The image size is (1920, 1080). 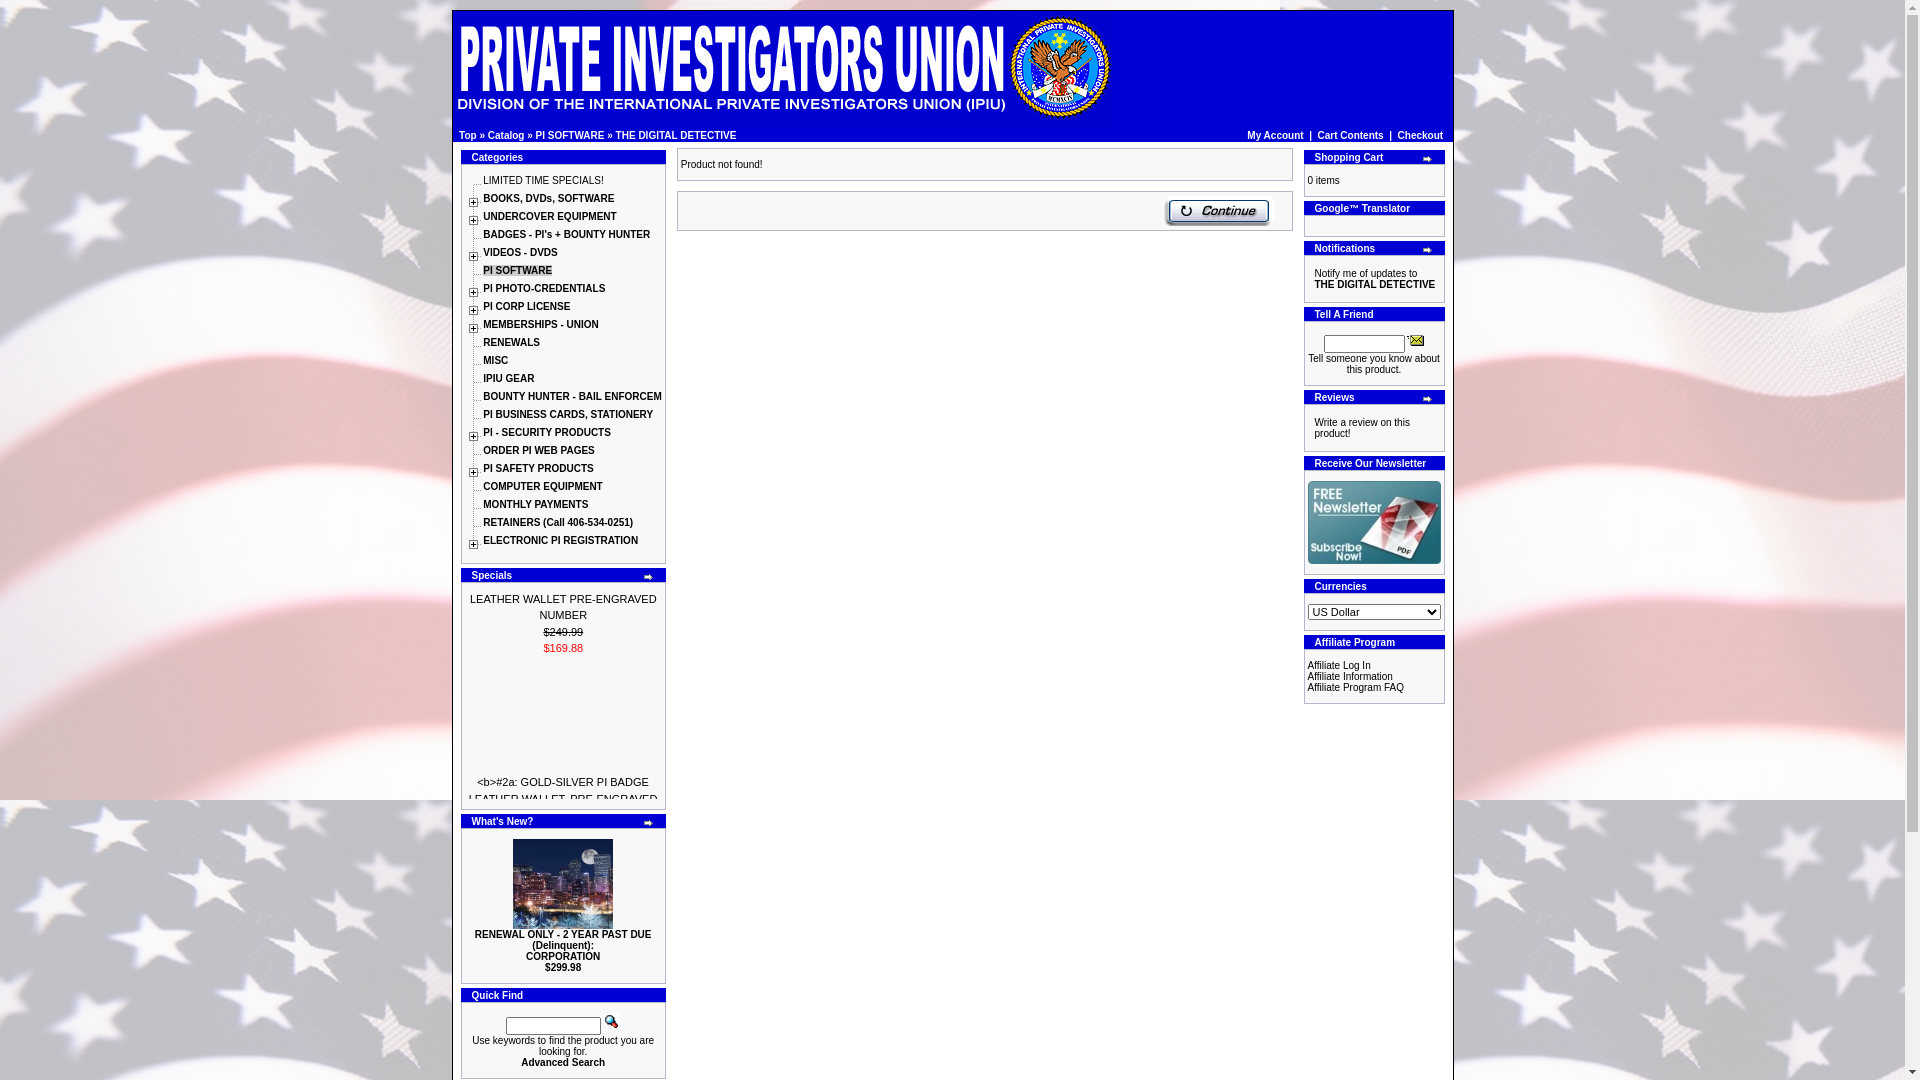 What do you see at coordinates (468, 136) in the screenshot?
I see `Top` at bounding box center [468, 136].